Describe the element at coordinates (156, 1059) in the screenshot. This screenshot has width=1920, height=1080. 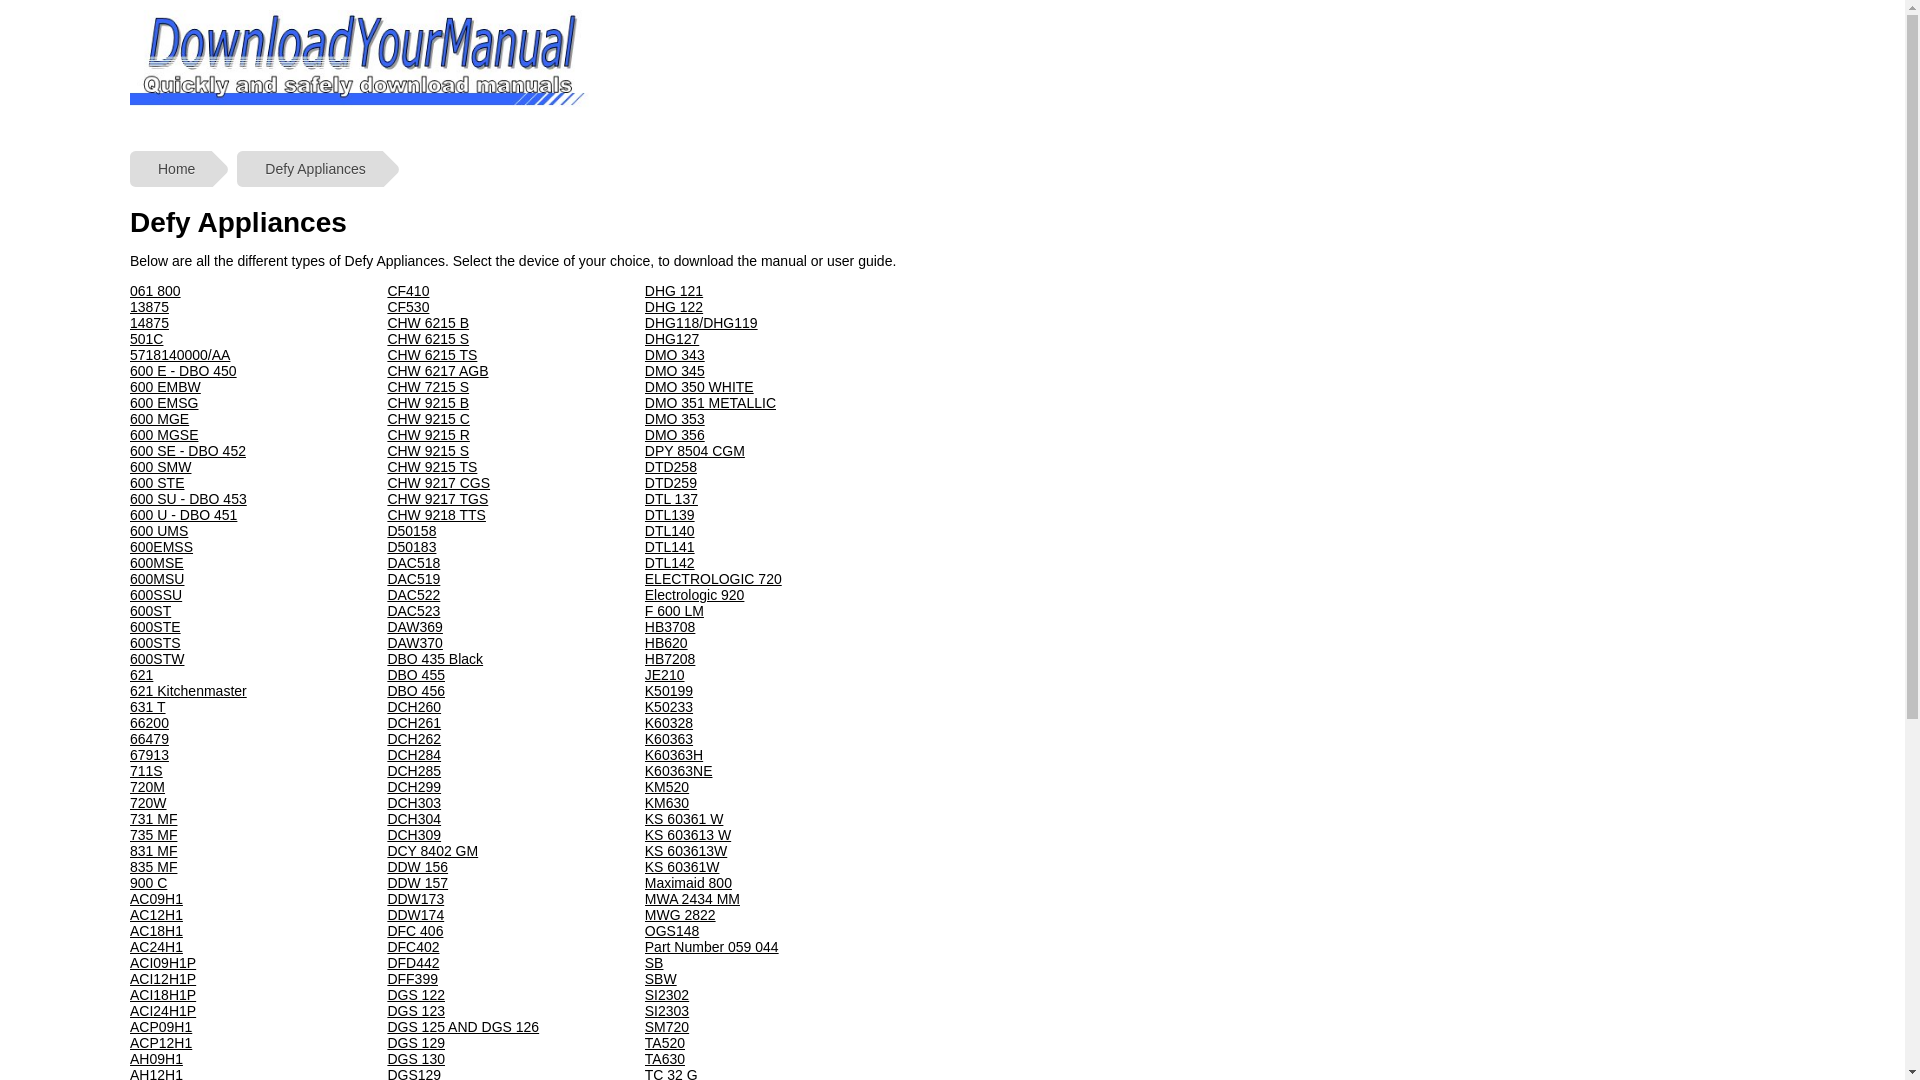
I see `AH09H1` at that location.